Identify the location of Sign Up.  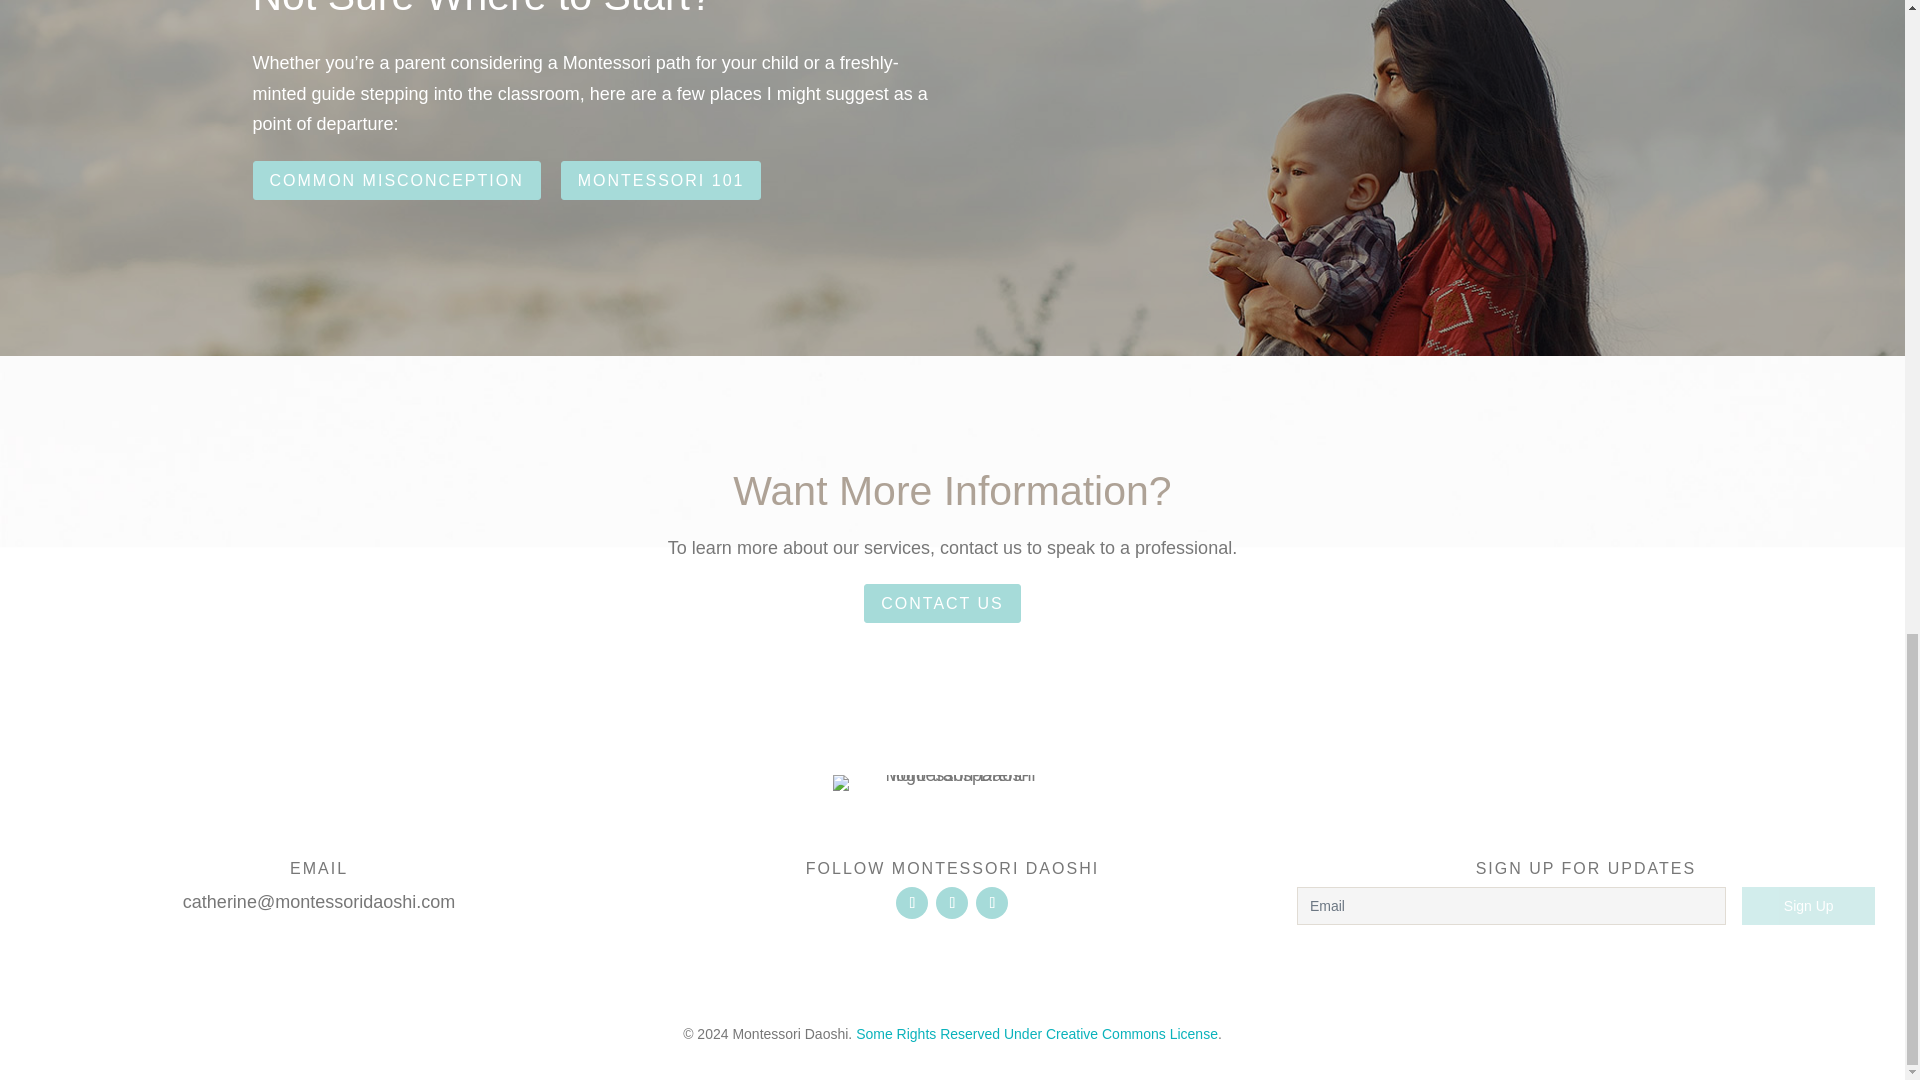
(1808, 905).